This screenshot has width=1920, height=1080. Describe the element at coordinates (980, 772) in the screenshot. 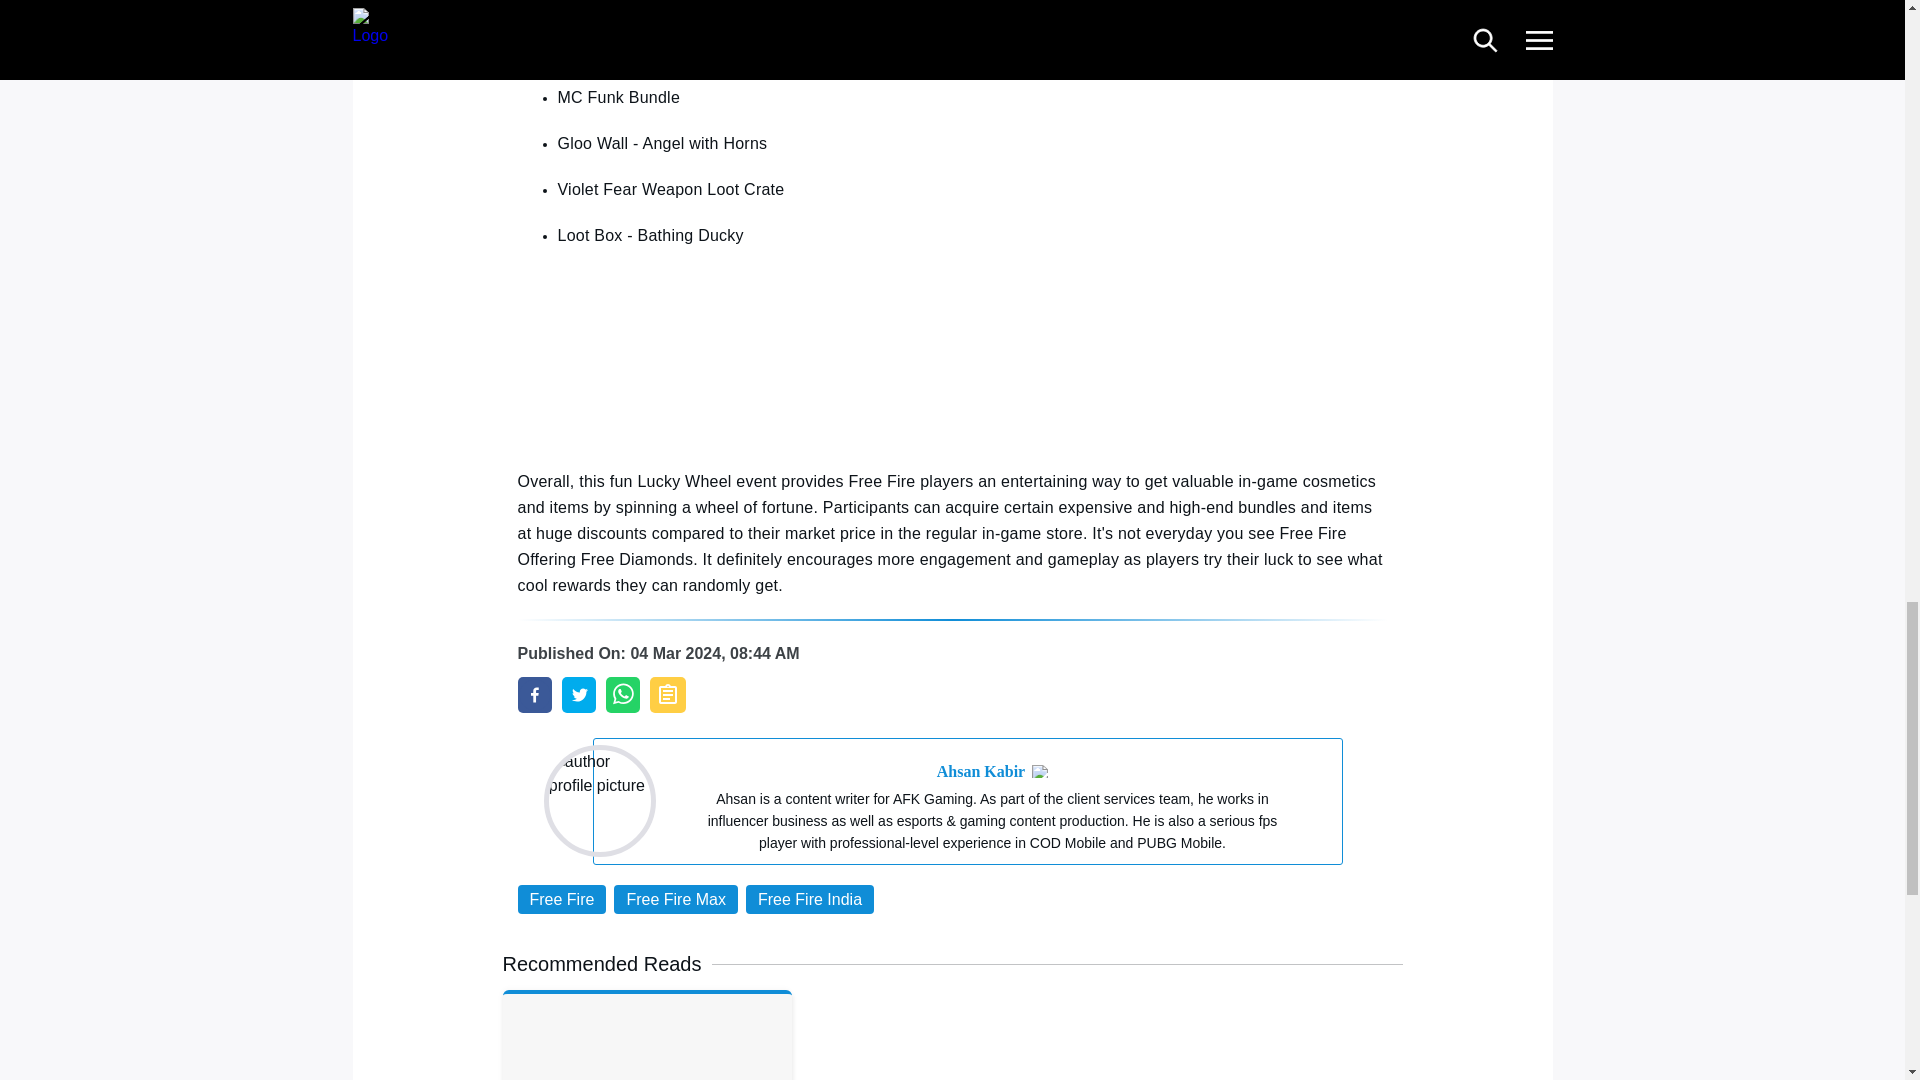

I see `Ahsan Kabir` at that location.